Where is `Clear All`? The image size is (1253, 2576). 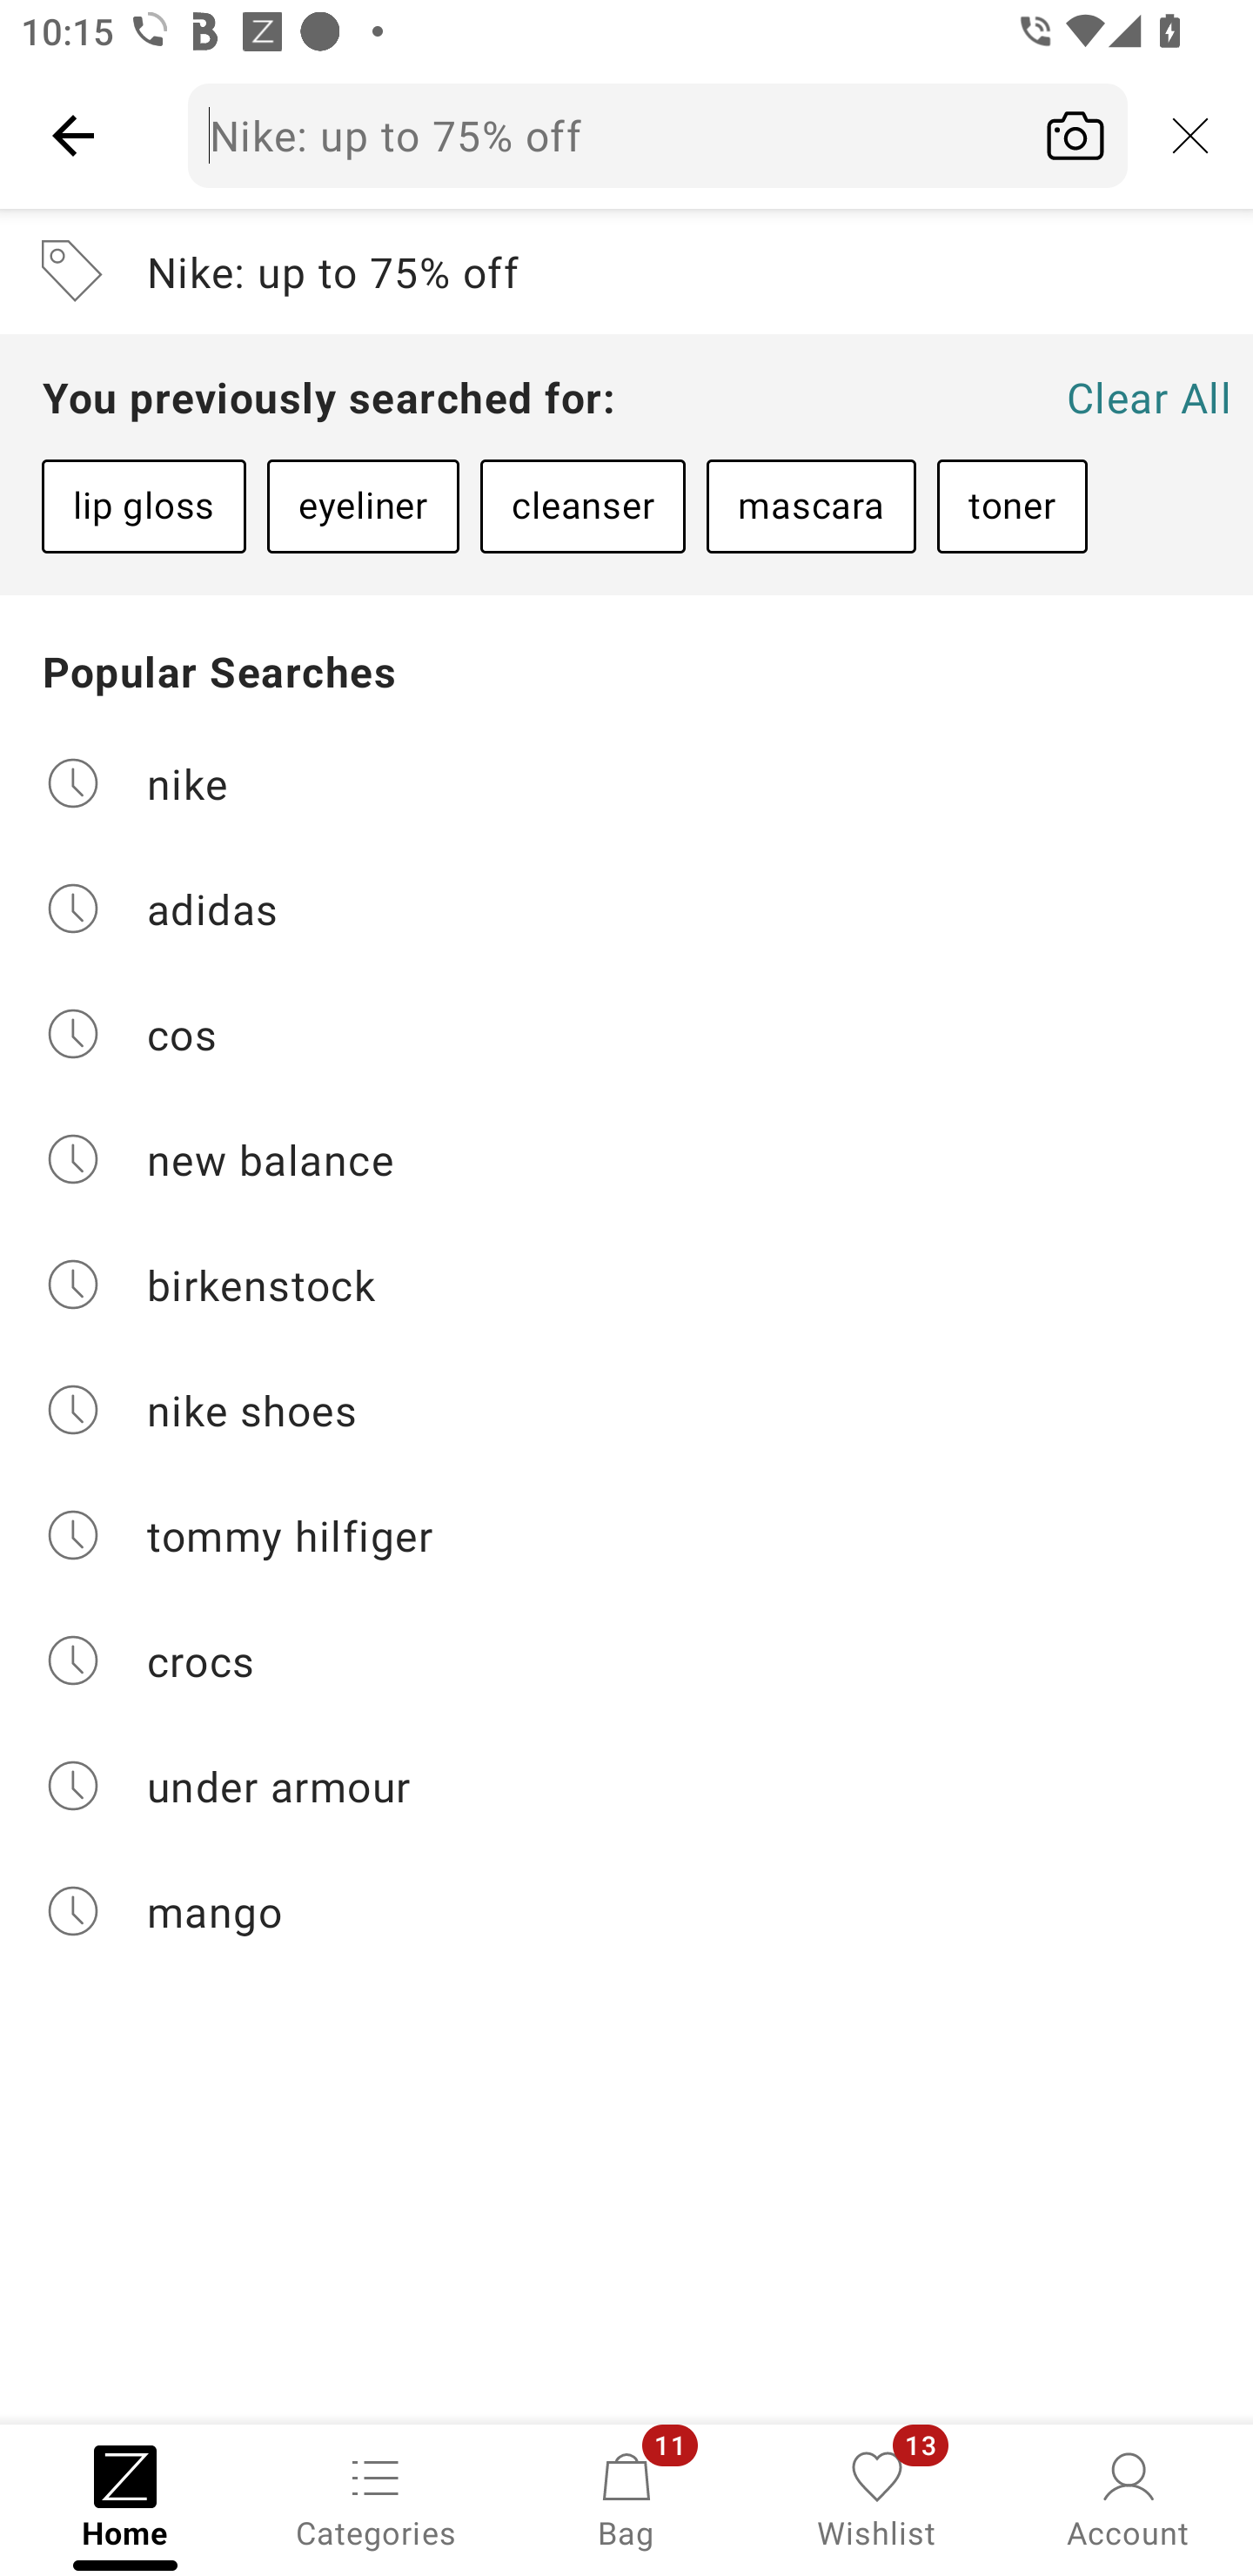
Clear All is located at coordinates (1149, 397).